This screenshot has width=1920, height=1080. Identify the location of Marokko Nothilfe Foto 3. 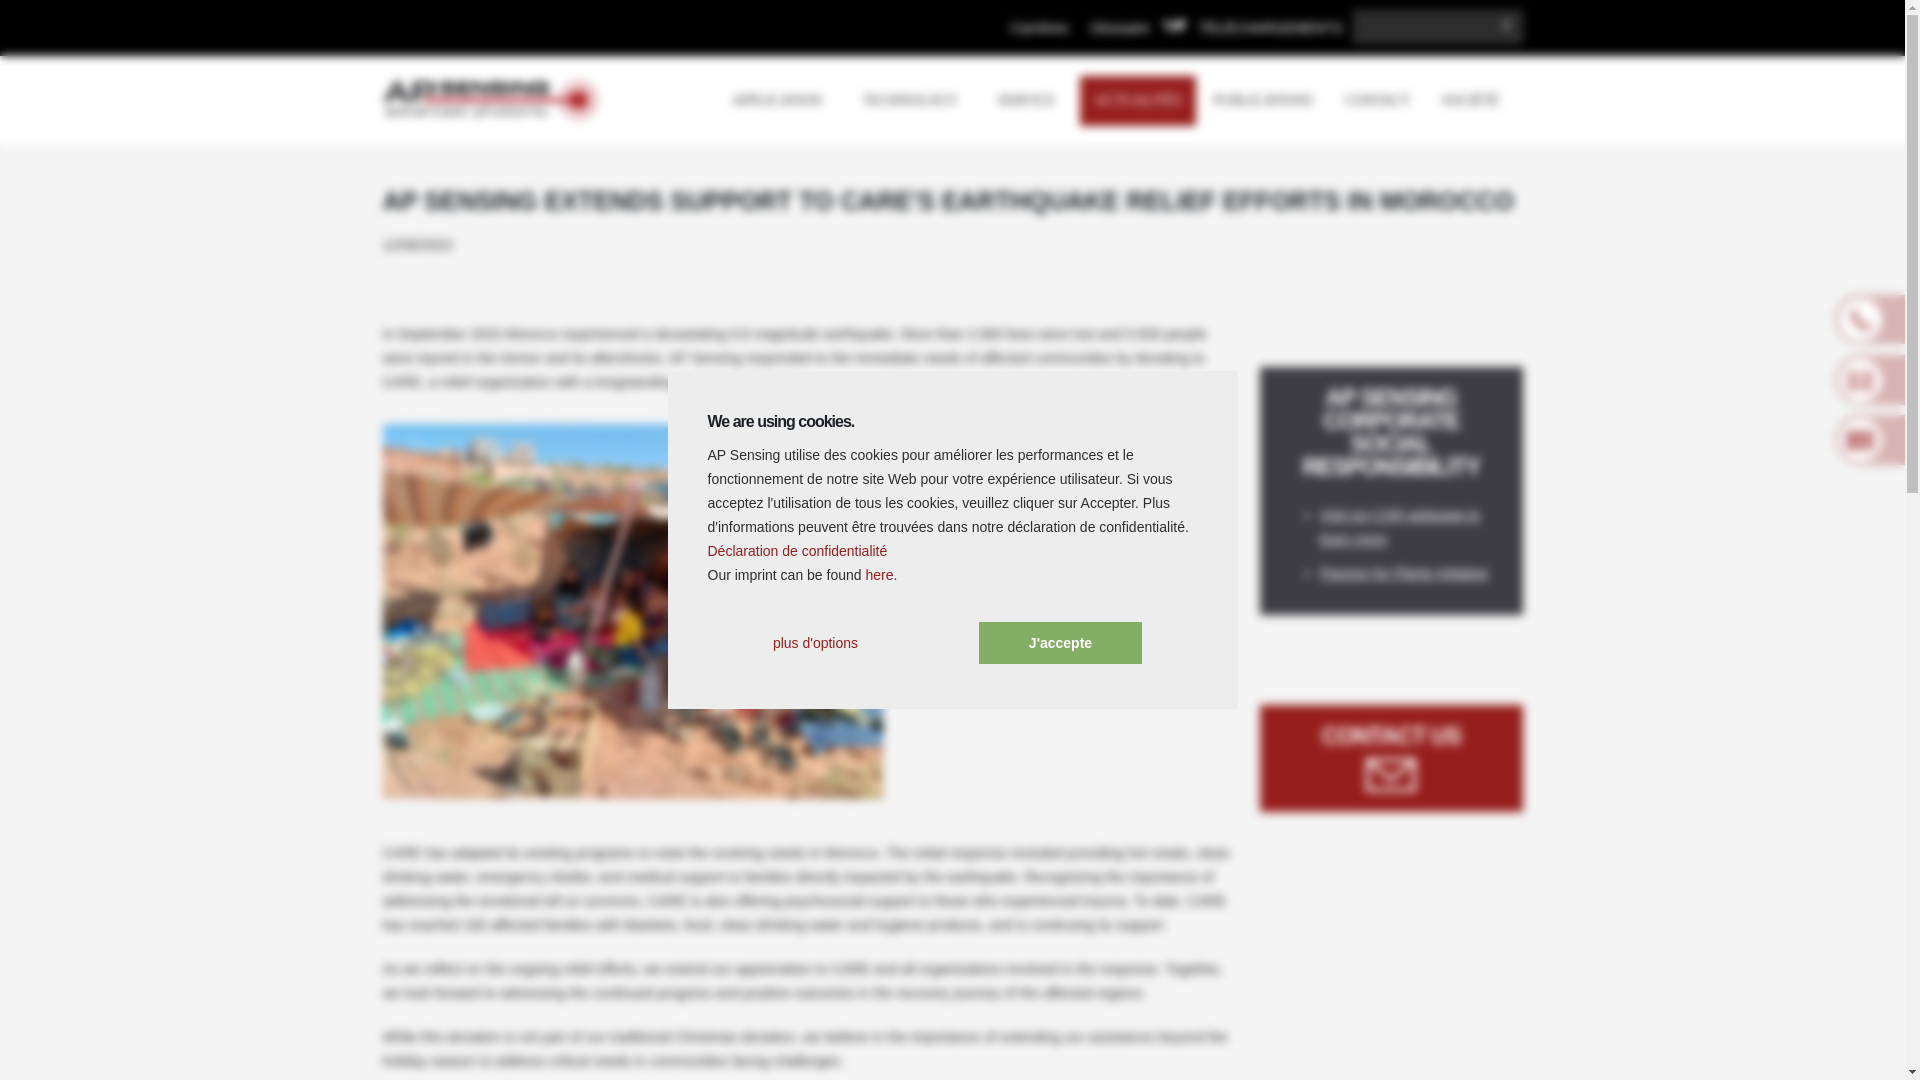
(632, 612).